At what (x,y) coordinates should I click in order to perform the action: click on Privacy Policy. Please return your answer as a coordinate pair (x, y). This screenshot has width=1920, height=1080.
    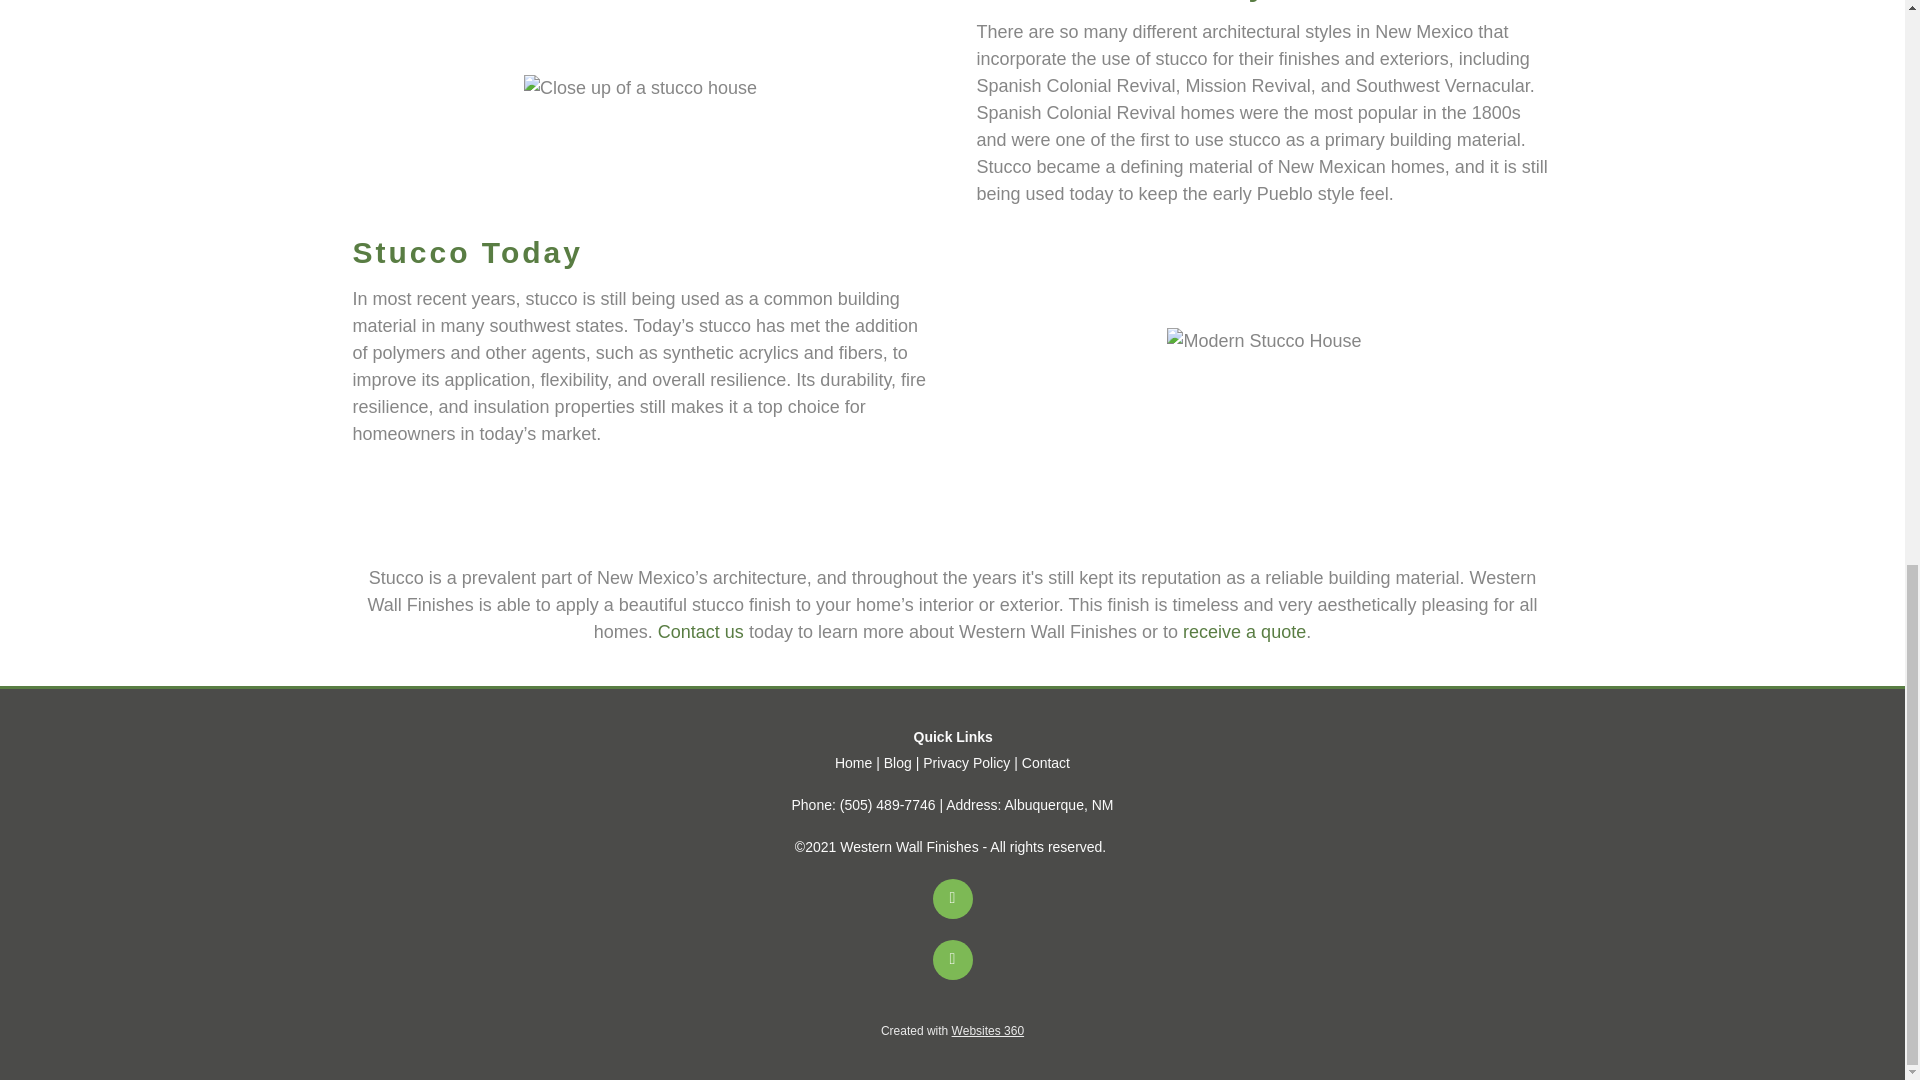
    Looking at the image, I should click on (966, 762).